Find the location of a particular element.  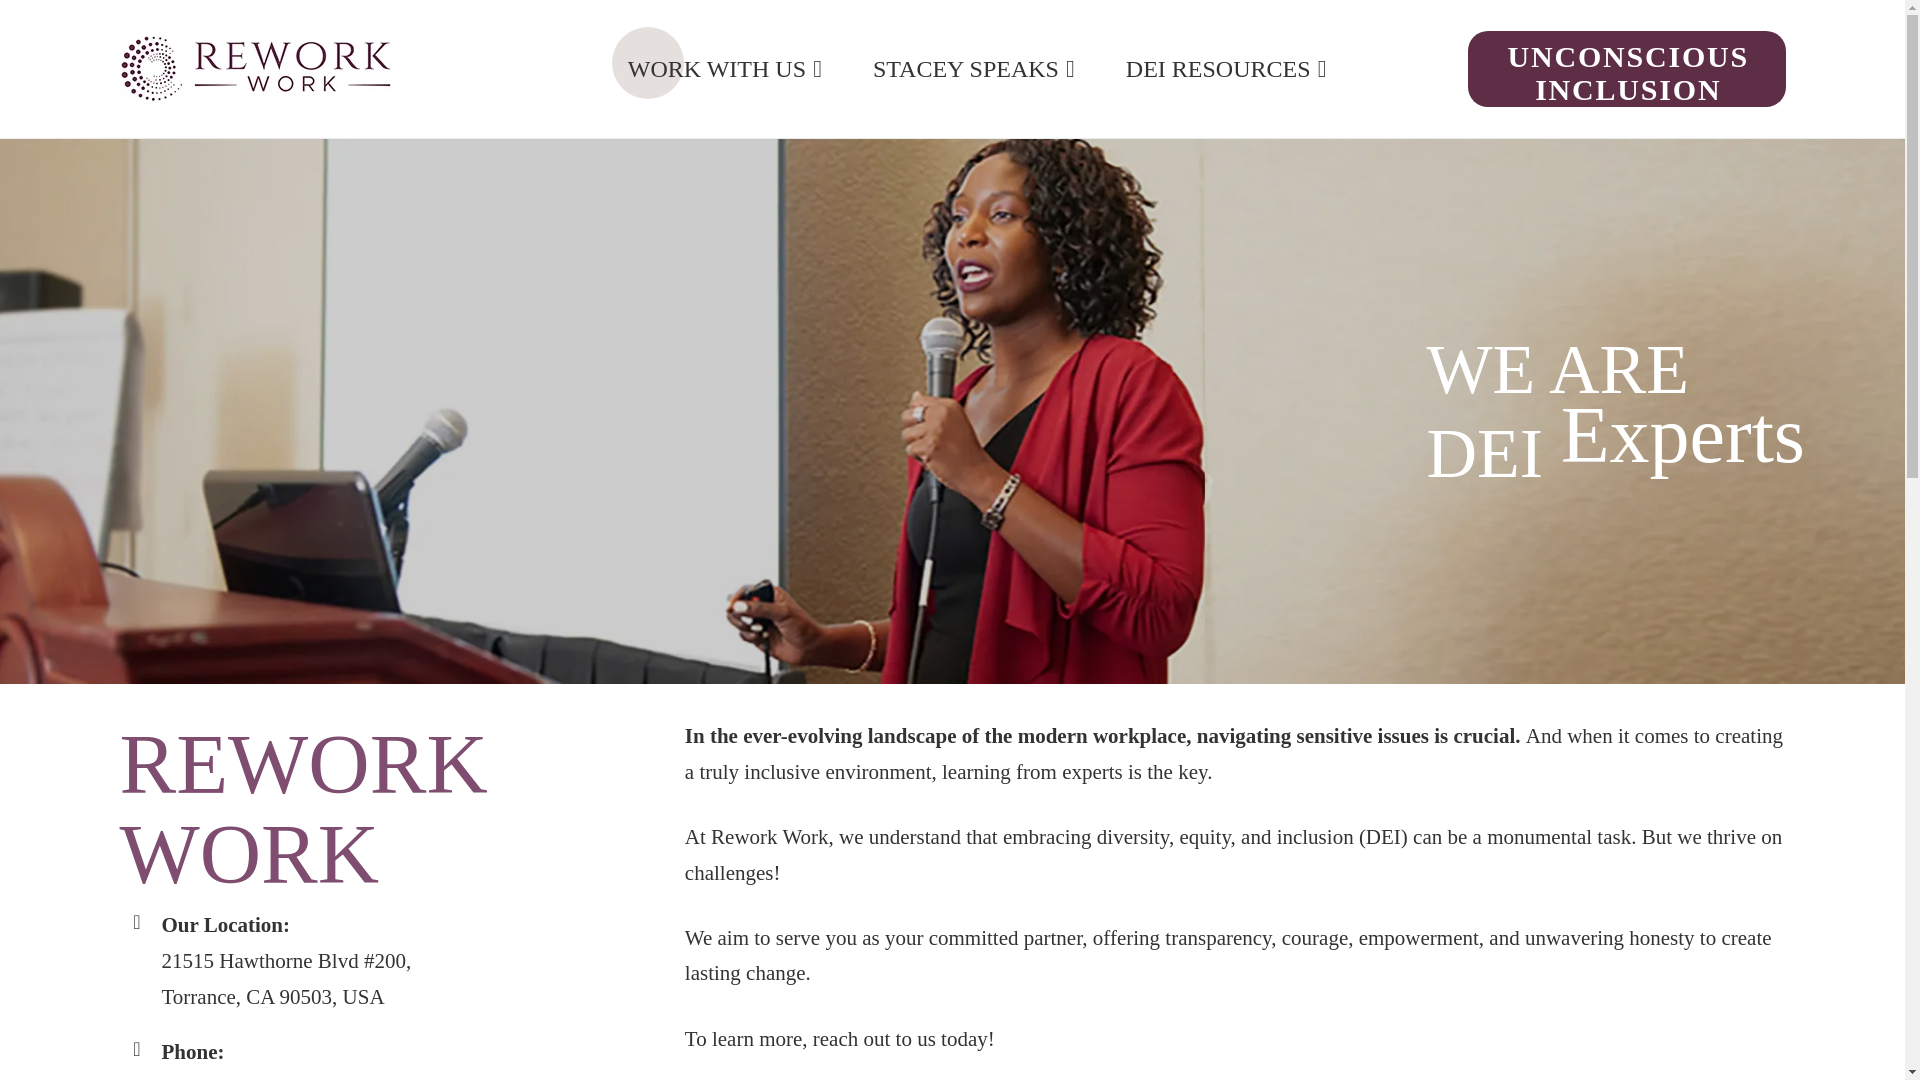

UNCONSCIOUS INCLUSION is located at coordinates (1626, 68).